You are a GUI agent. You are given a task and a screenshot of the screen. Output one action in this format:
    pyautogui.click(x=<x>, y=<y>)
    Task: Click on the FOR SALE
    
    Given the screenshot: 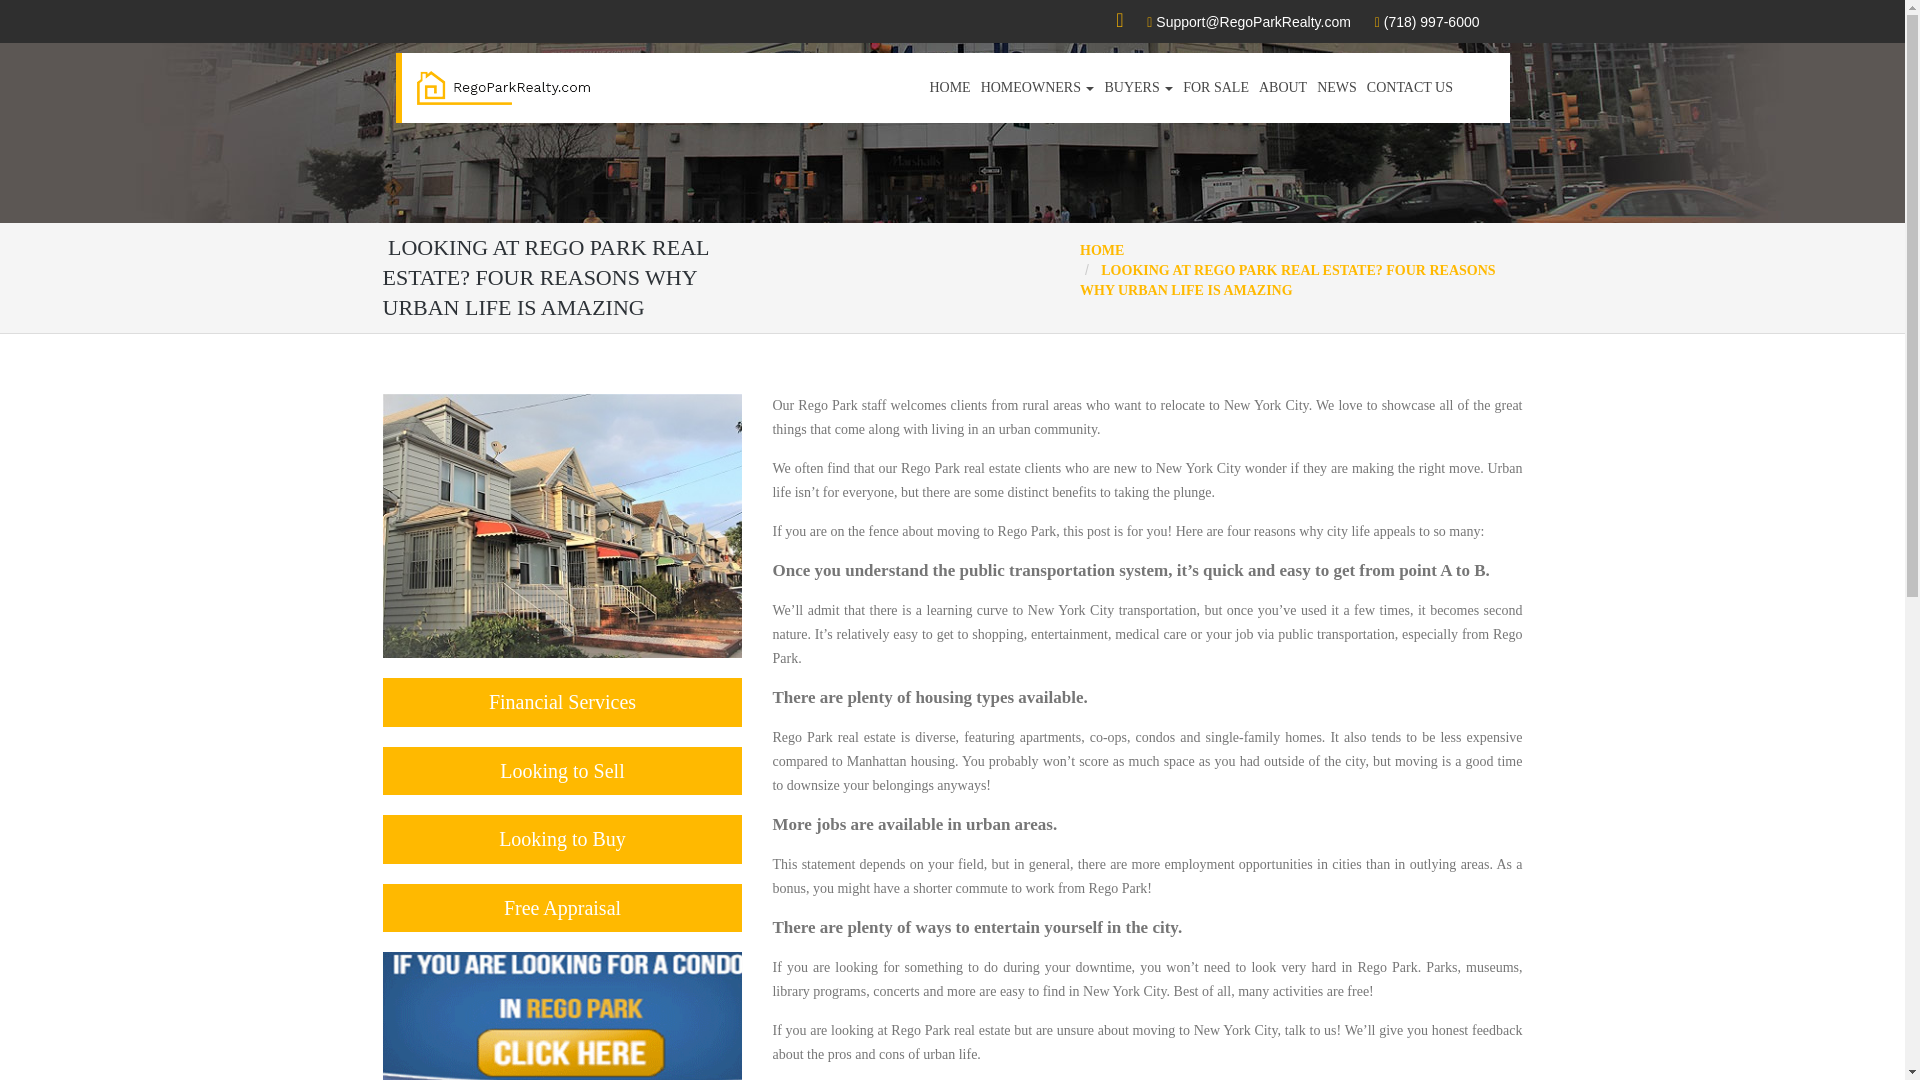 What is the action you would take?
    pyautogui.click(x=1216, y=88)
    